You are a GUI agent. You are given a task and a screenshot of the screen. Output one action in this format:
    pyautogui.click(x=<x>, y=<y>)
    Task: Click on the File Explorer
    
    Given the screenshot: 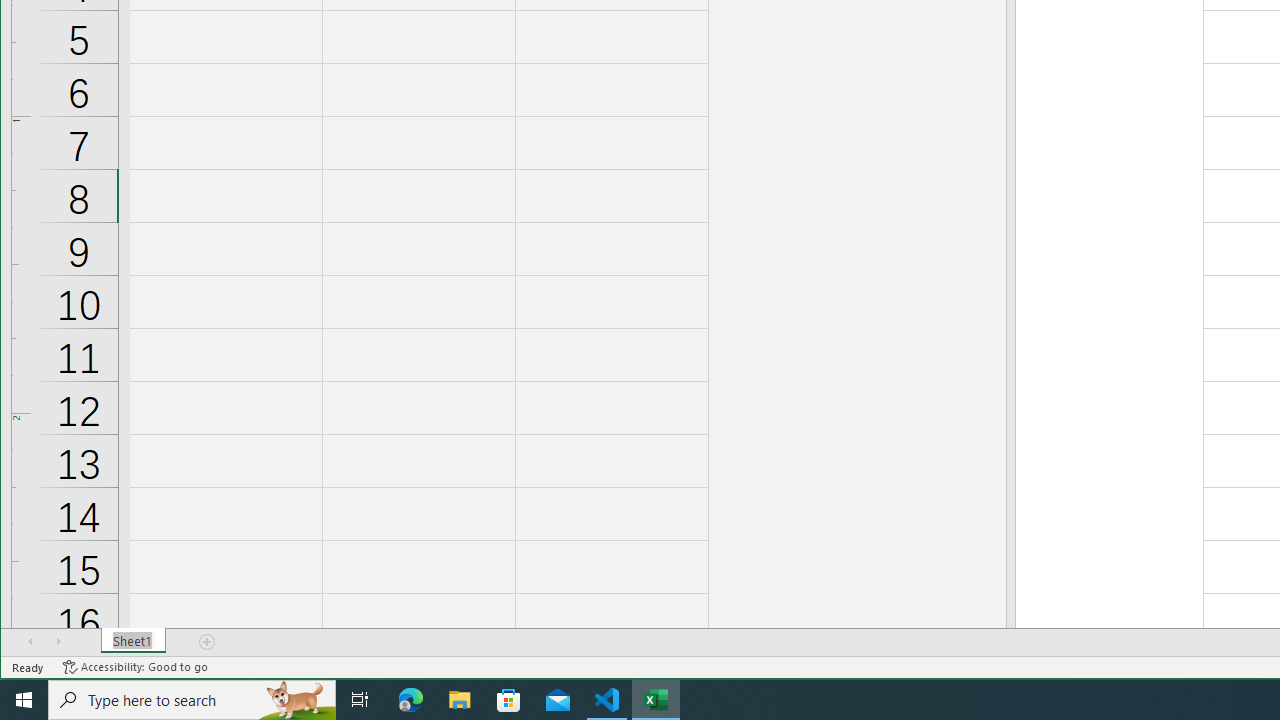 What is the action you would take?
    pyautogui.click(x=460, y=700)
    